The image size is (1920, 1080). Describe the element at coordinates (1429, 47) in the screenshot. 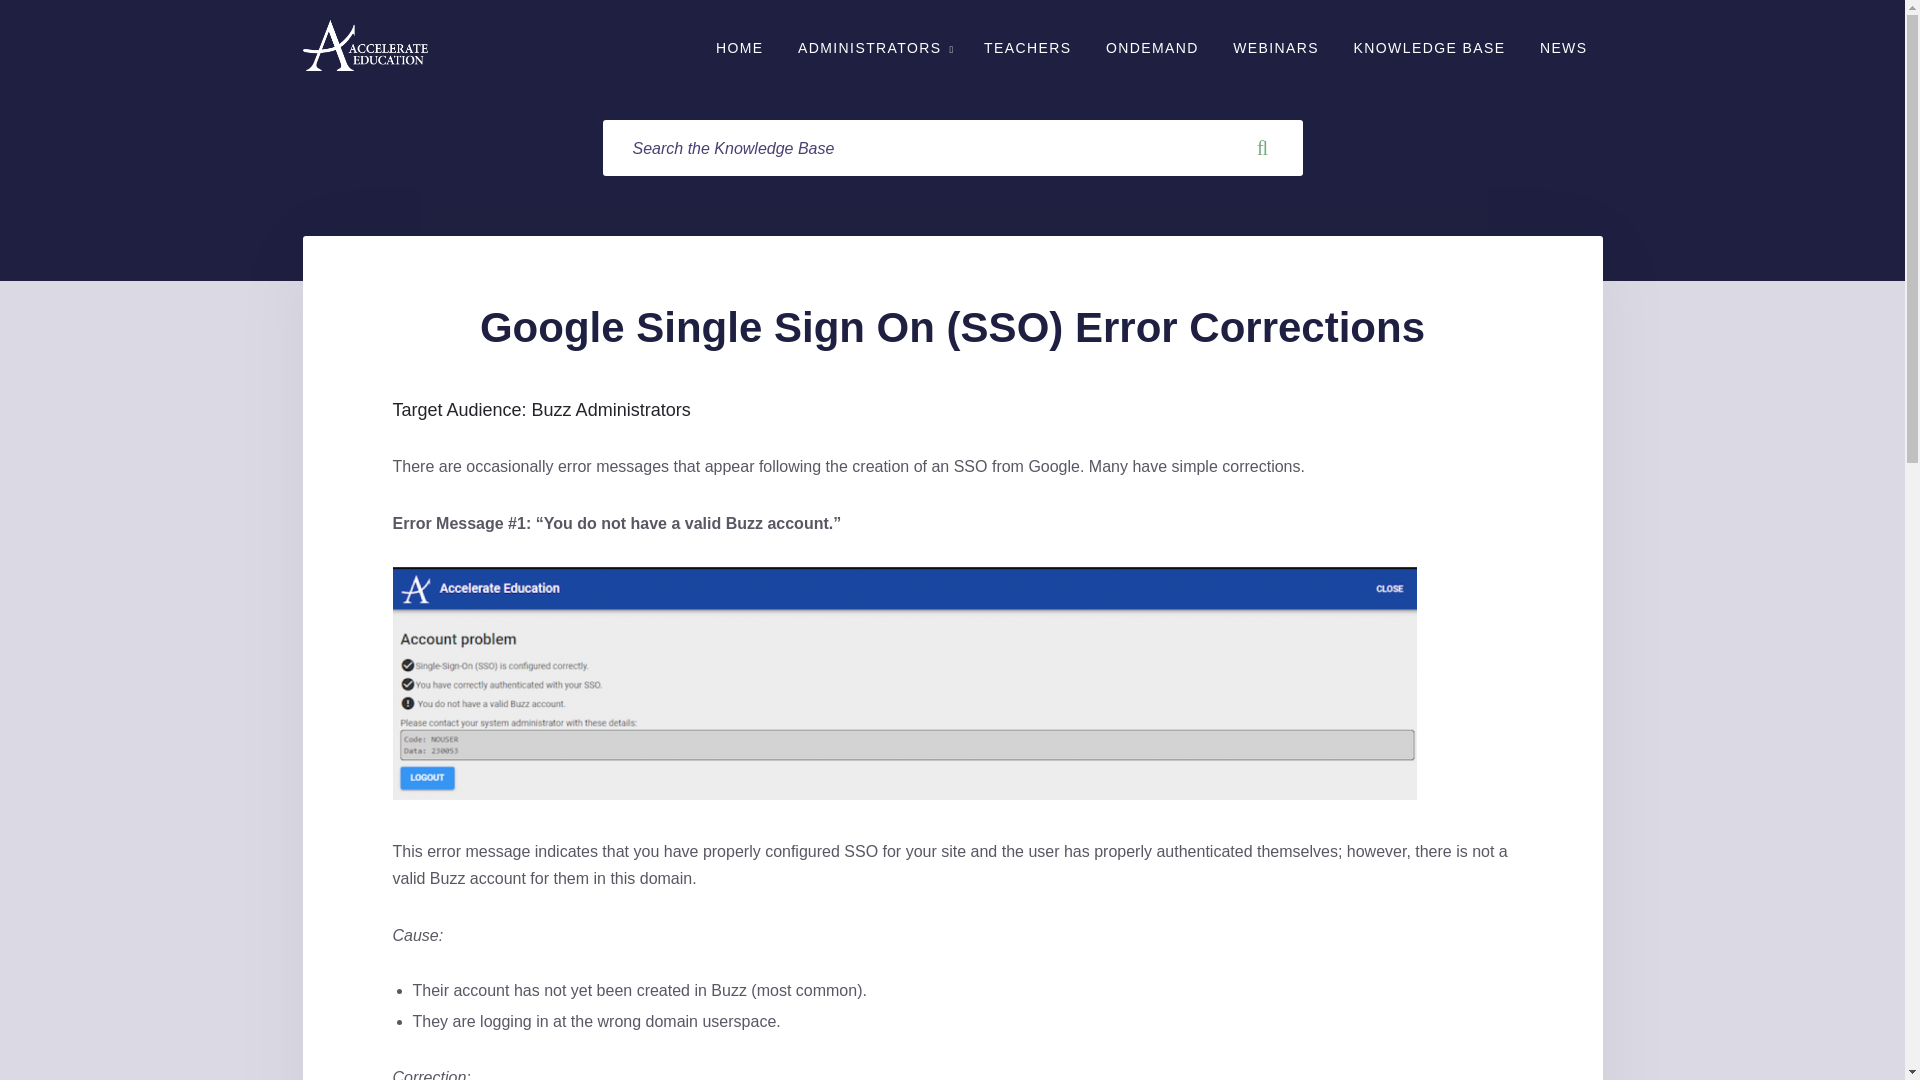

I see `KNOWLEDGE BASE` at that location.